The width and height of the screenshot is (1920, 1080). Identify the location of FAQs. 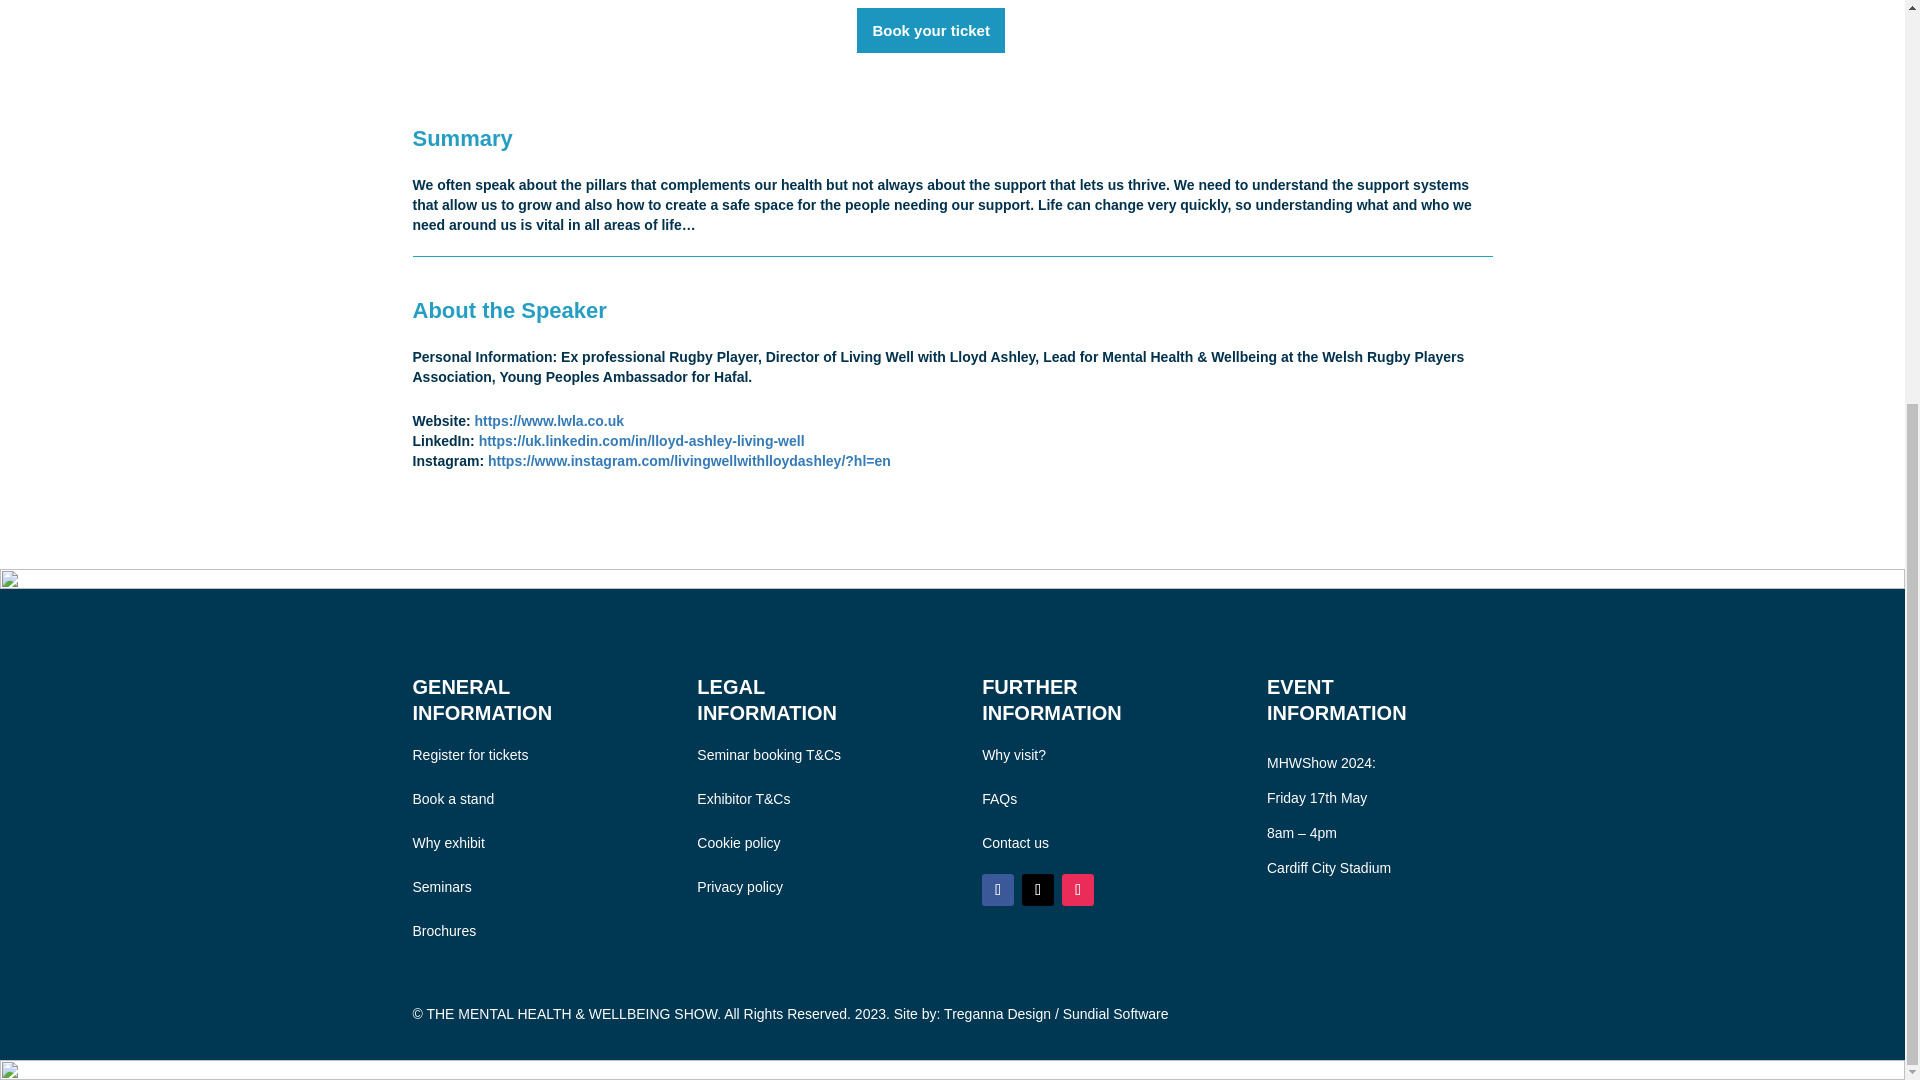
(999, 798).